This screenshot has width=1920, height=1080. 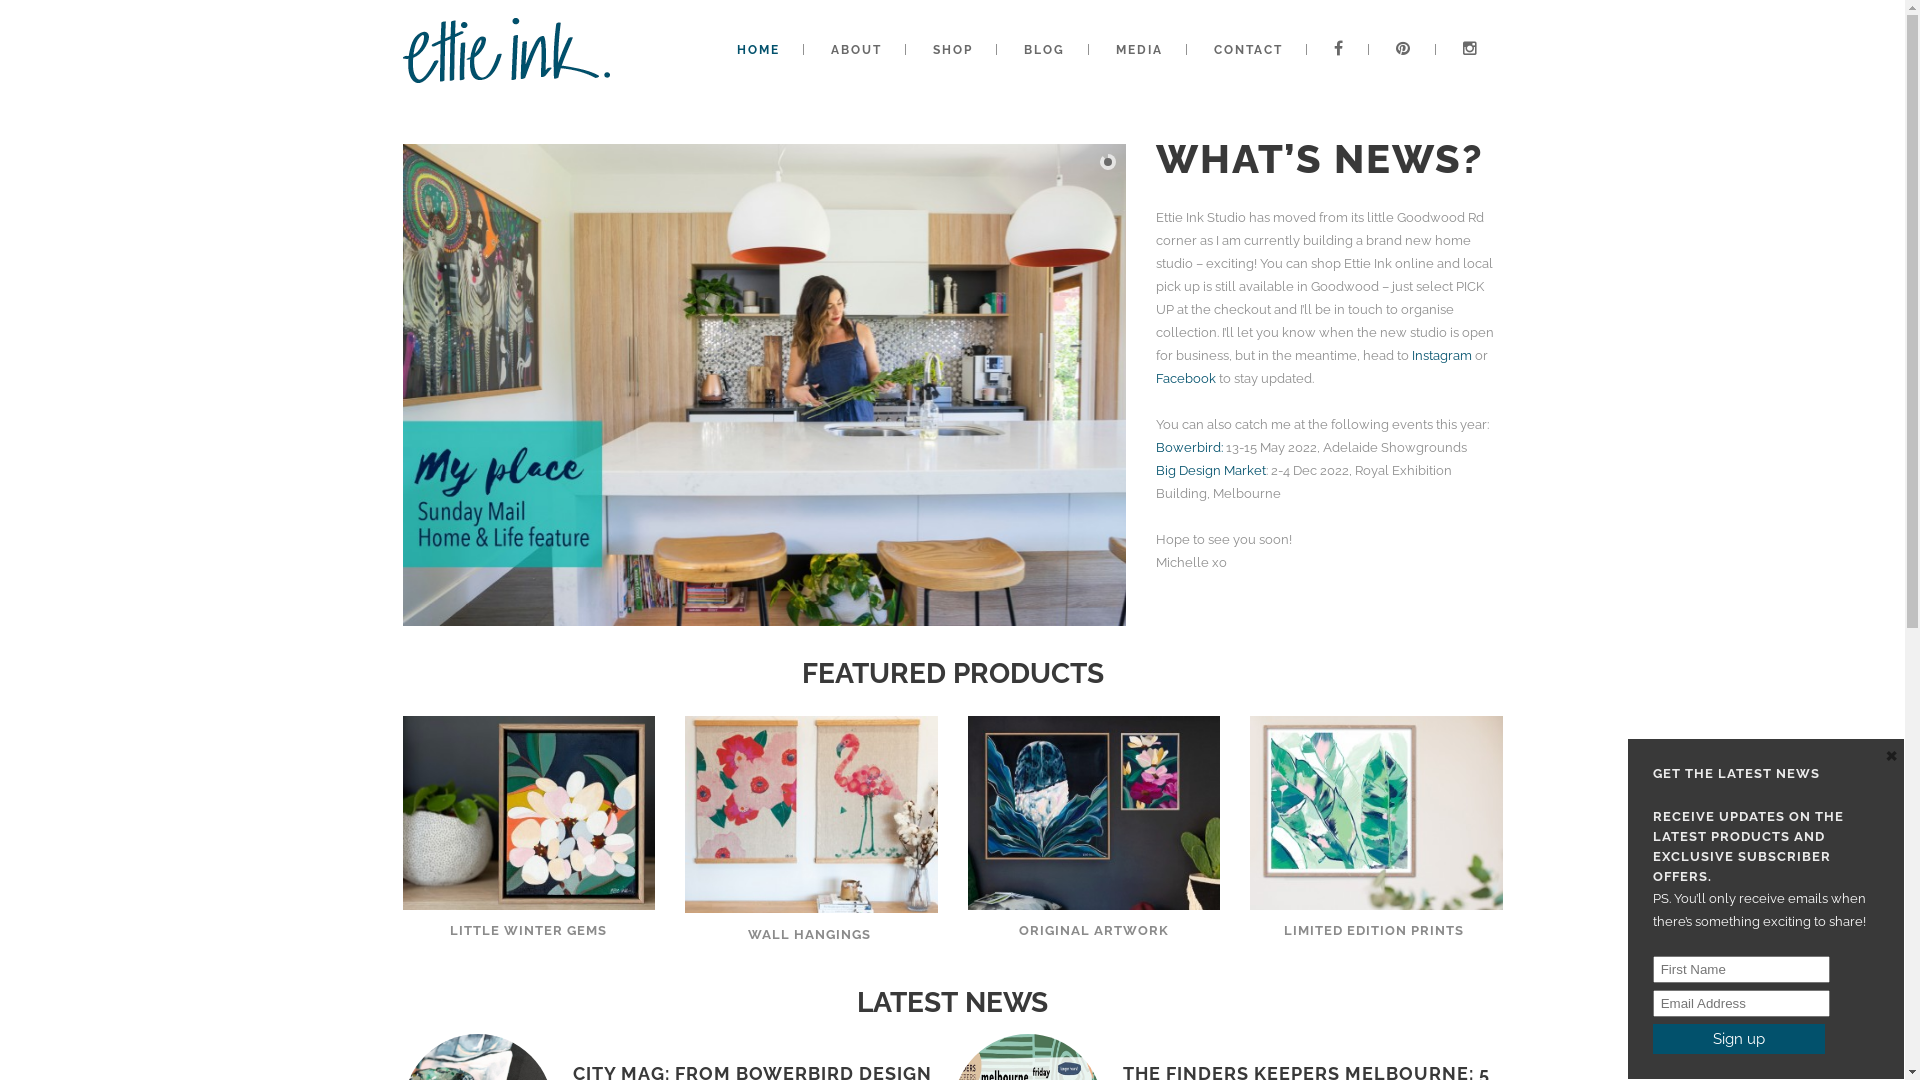 What do you see at coordinates (952, 50) in the screenshot?
I see `SHOP` at bounding box center [952, 50].